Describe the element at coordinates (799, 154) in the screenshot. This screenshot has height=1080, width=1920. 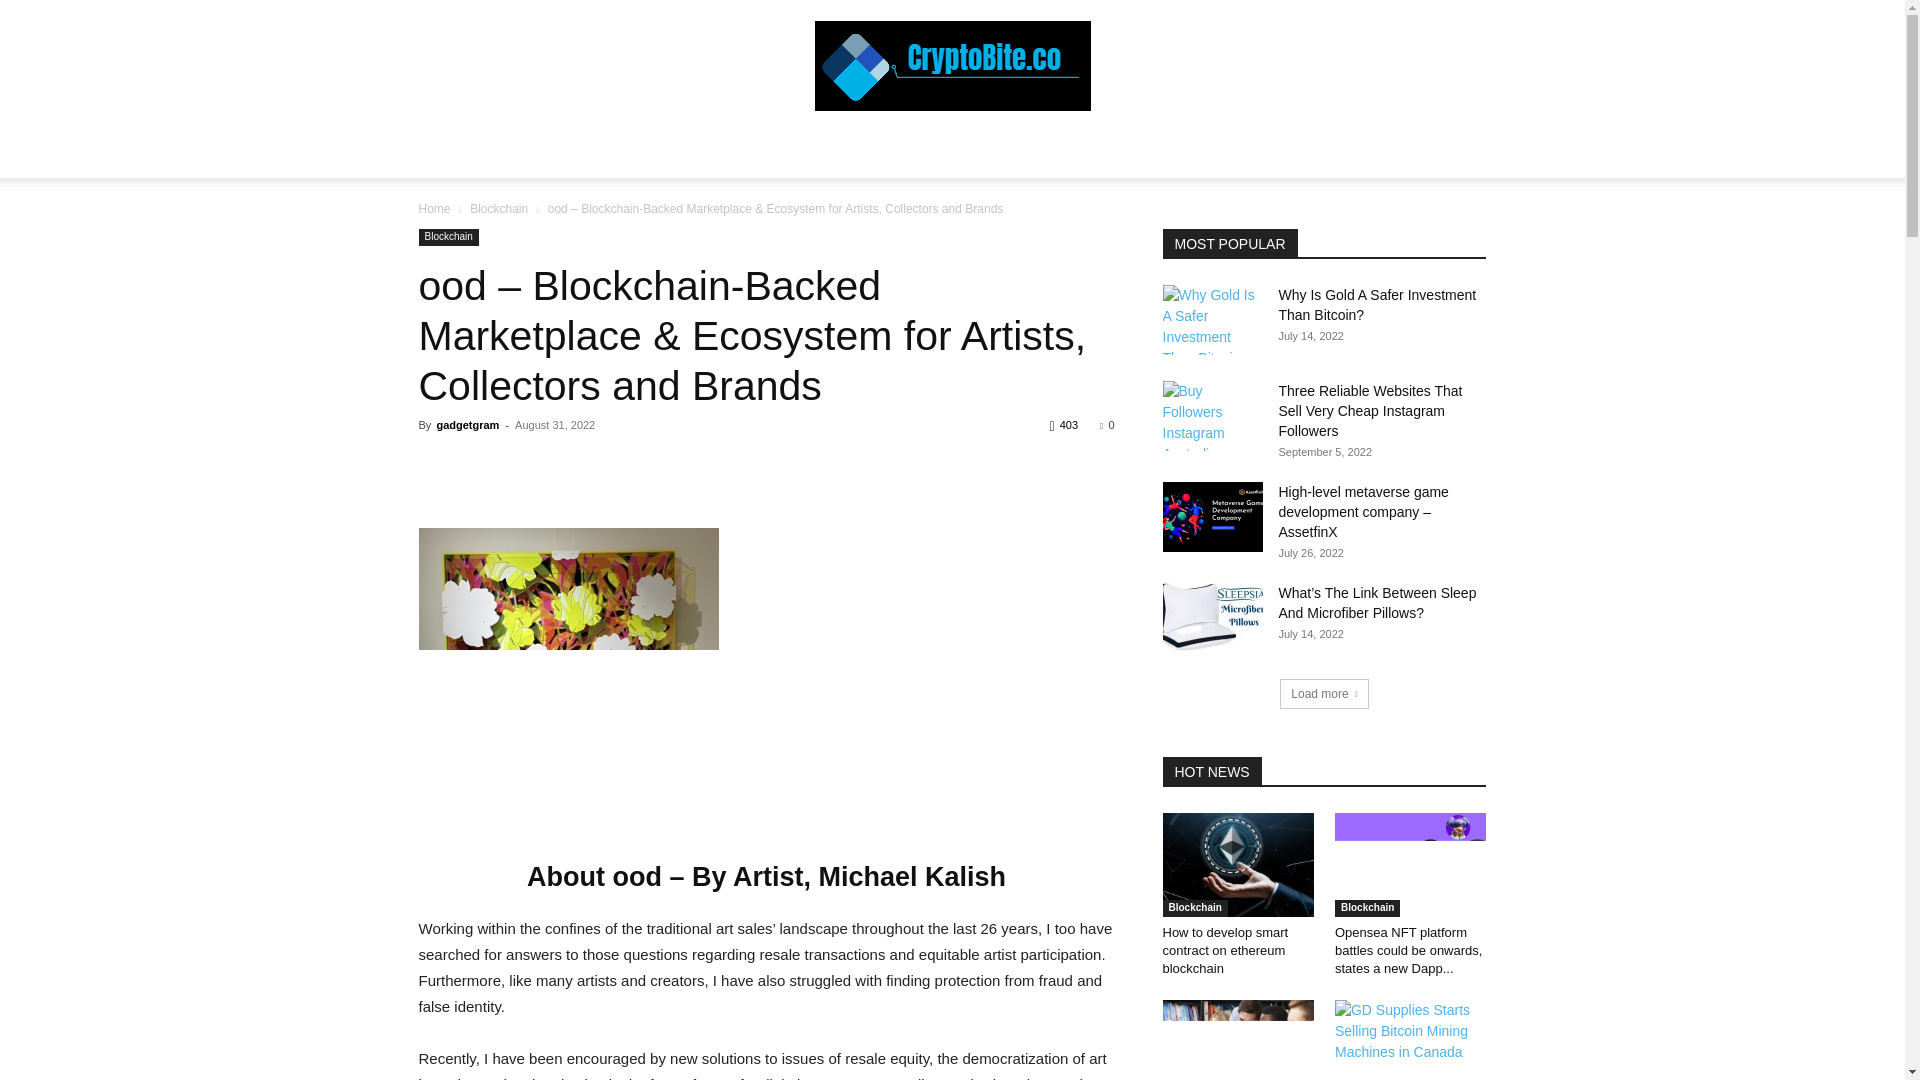
I see `CRYPTO WALLETS` at that location.